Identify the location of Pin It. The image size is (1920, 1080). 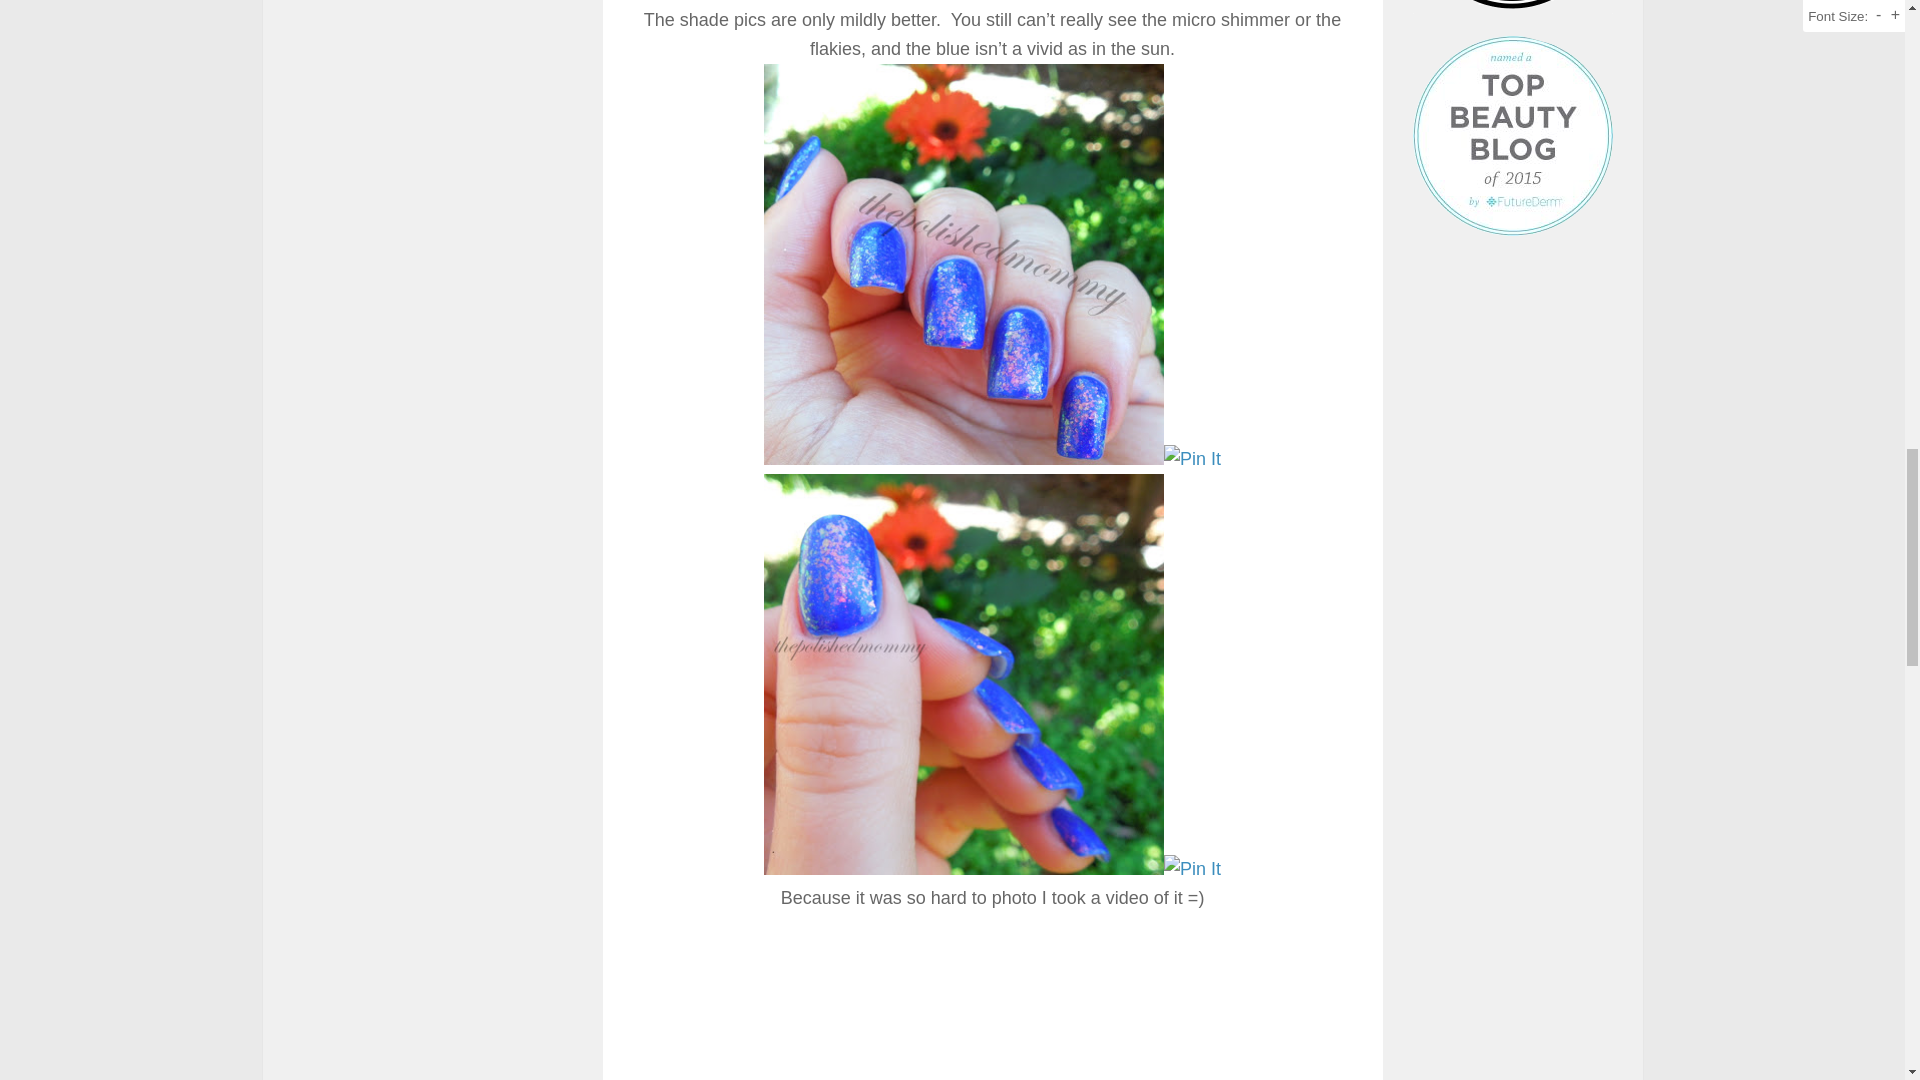
(1192, 870).